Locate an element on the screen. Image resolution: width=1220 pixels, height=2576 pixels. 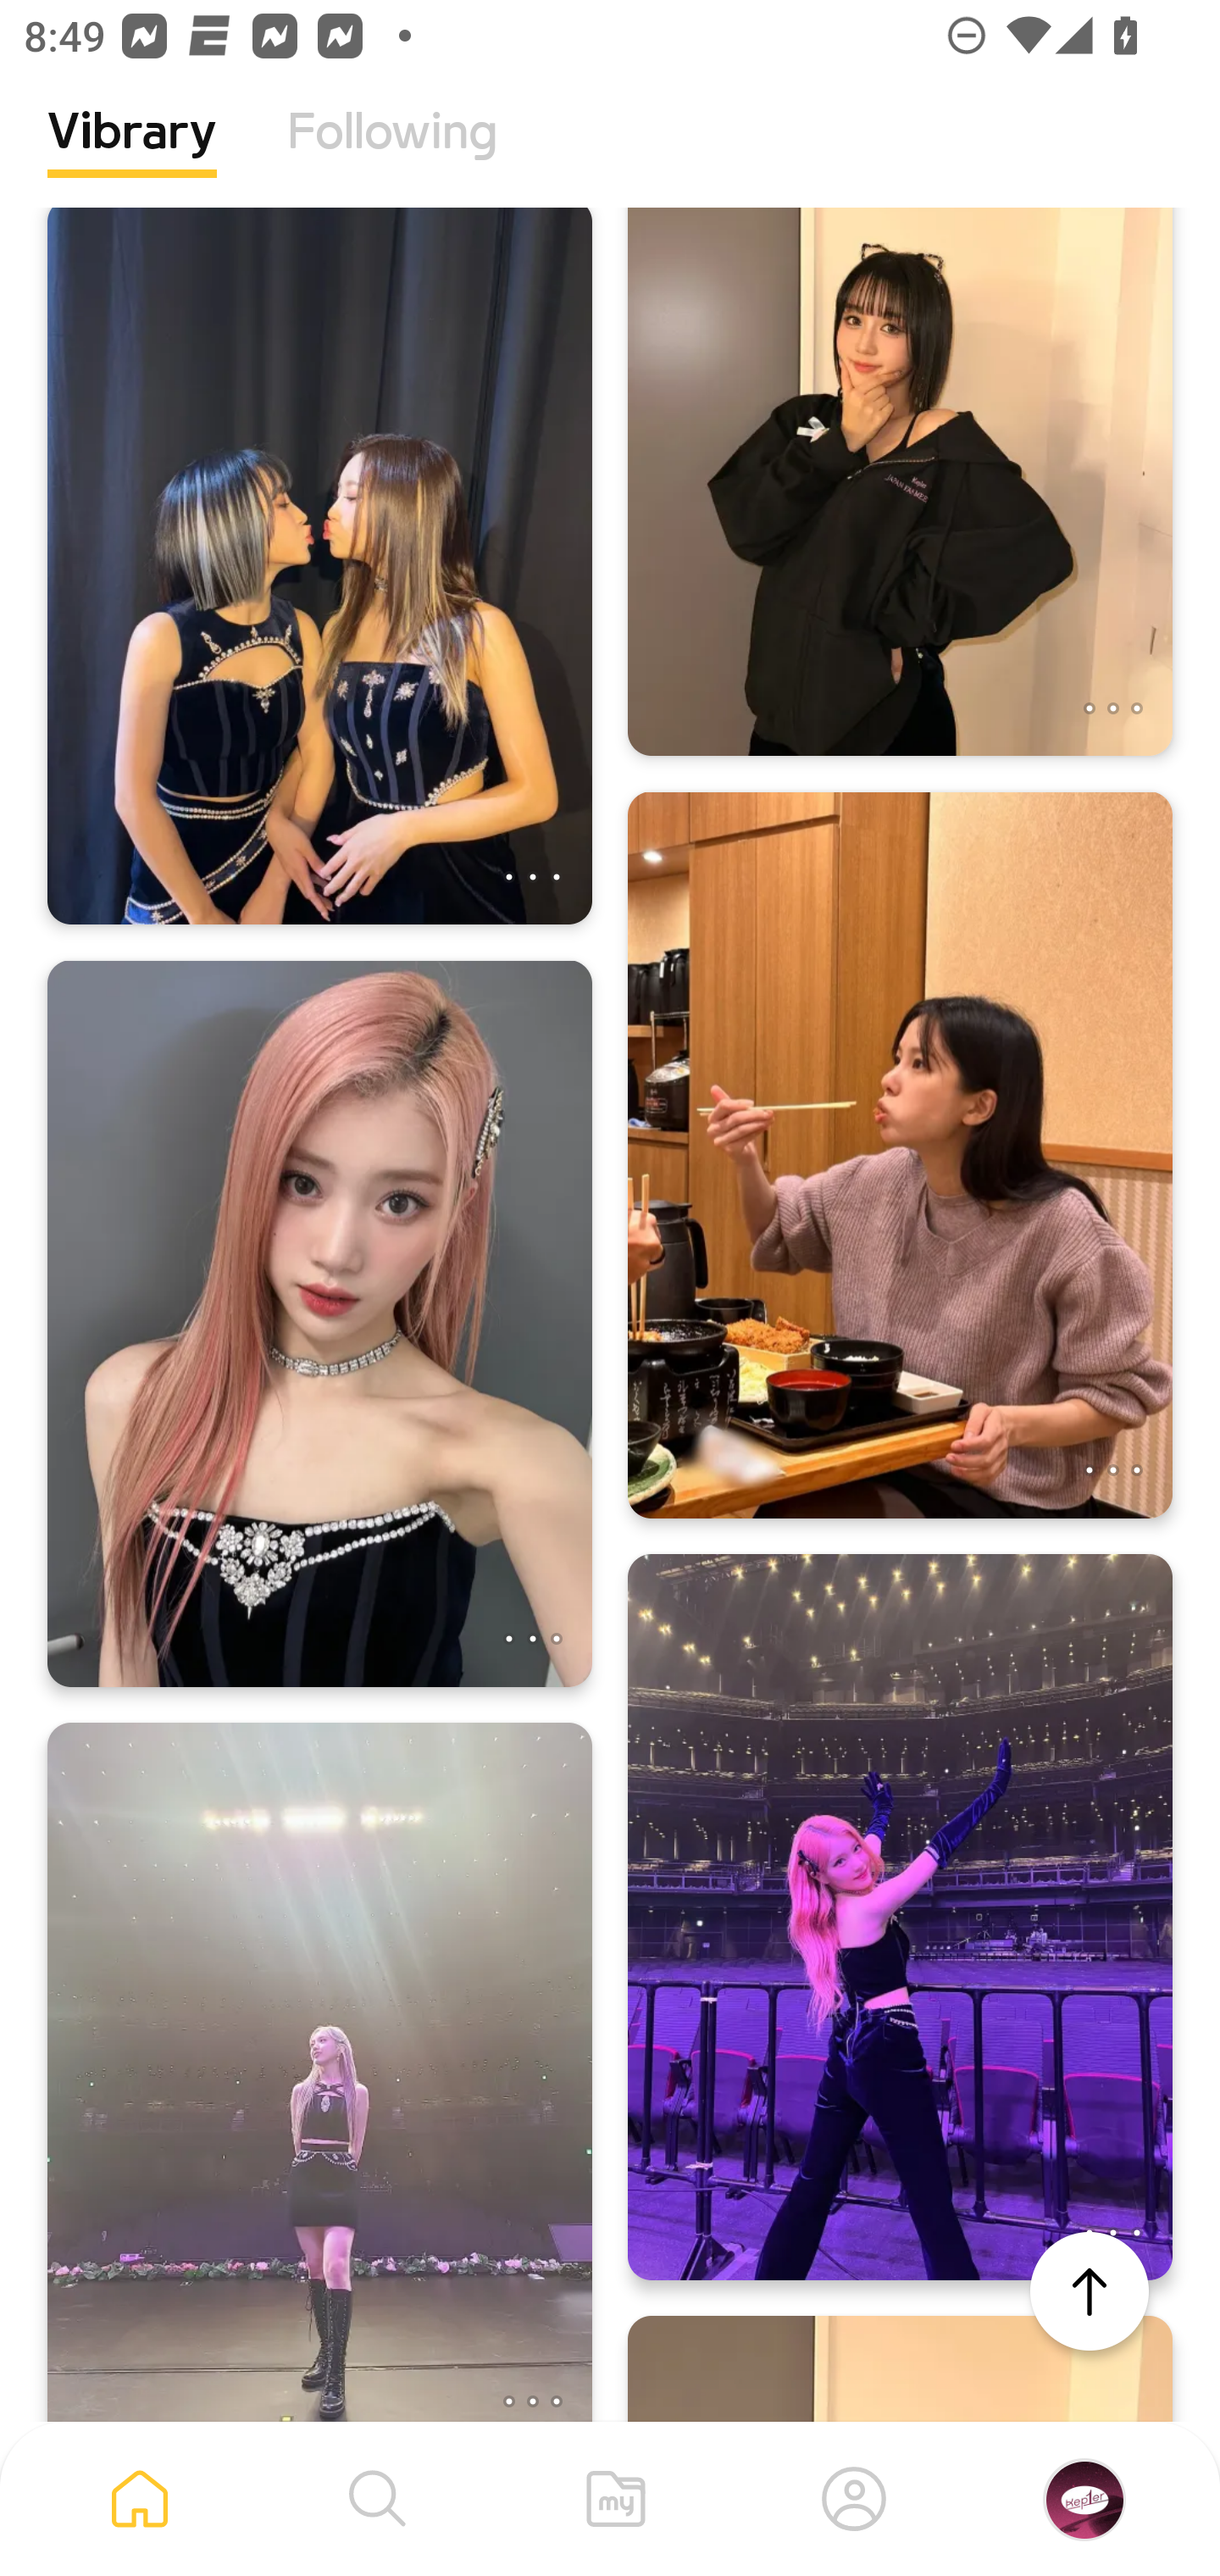
Following is located at coordinates (392, 157).